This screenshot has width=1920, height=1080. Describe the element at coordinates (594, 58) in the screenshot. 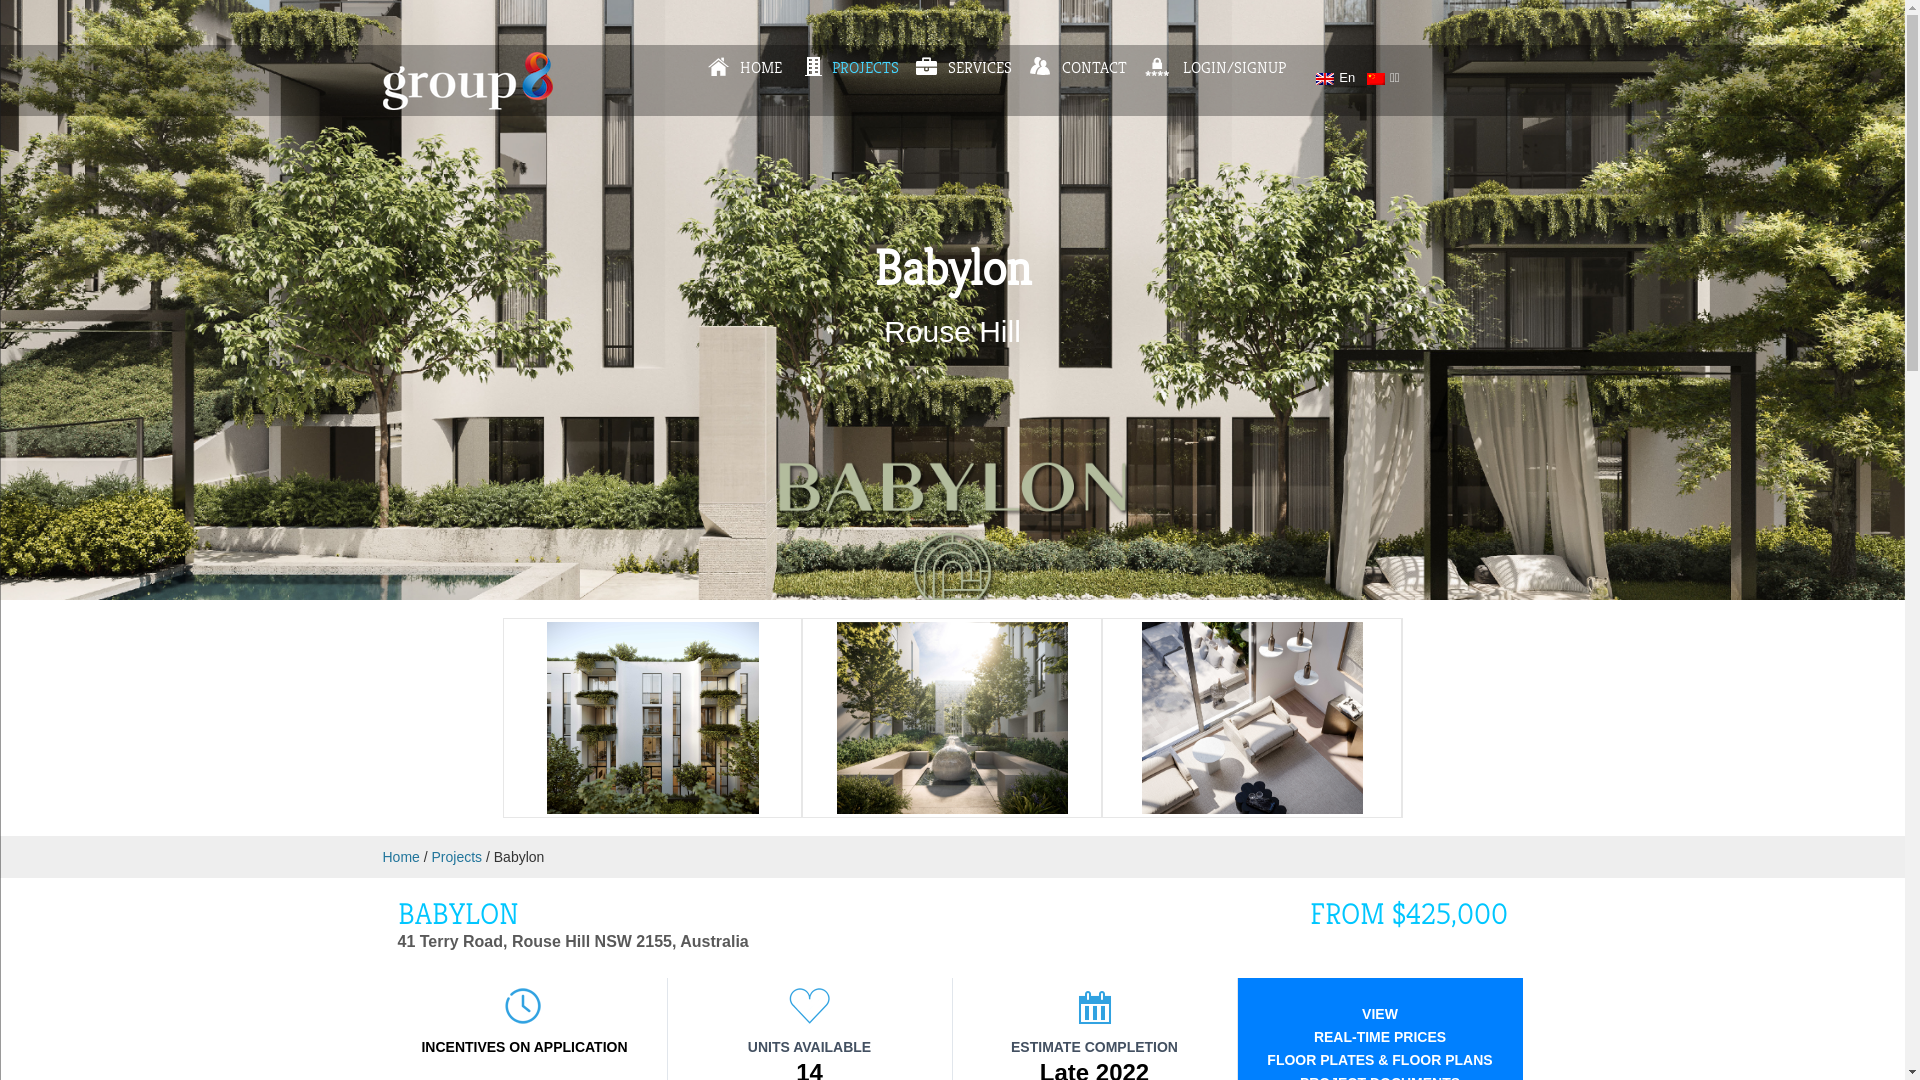

I see `SKIP TO CONTENT` at that location.